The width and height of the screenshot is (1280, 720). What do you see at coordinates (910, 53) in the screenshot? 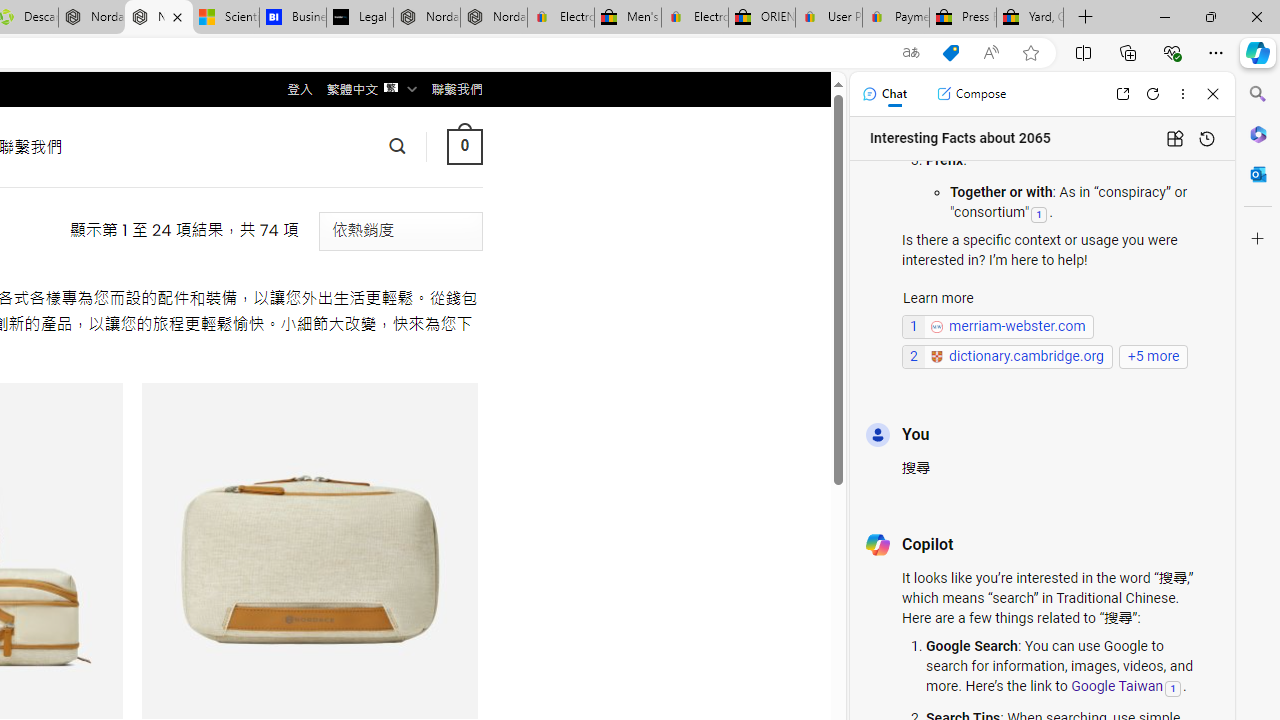
I see `Show translate options` at bounding box center [910, 53].